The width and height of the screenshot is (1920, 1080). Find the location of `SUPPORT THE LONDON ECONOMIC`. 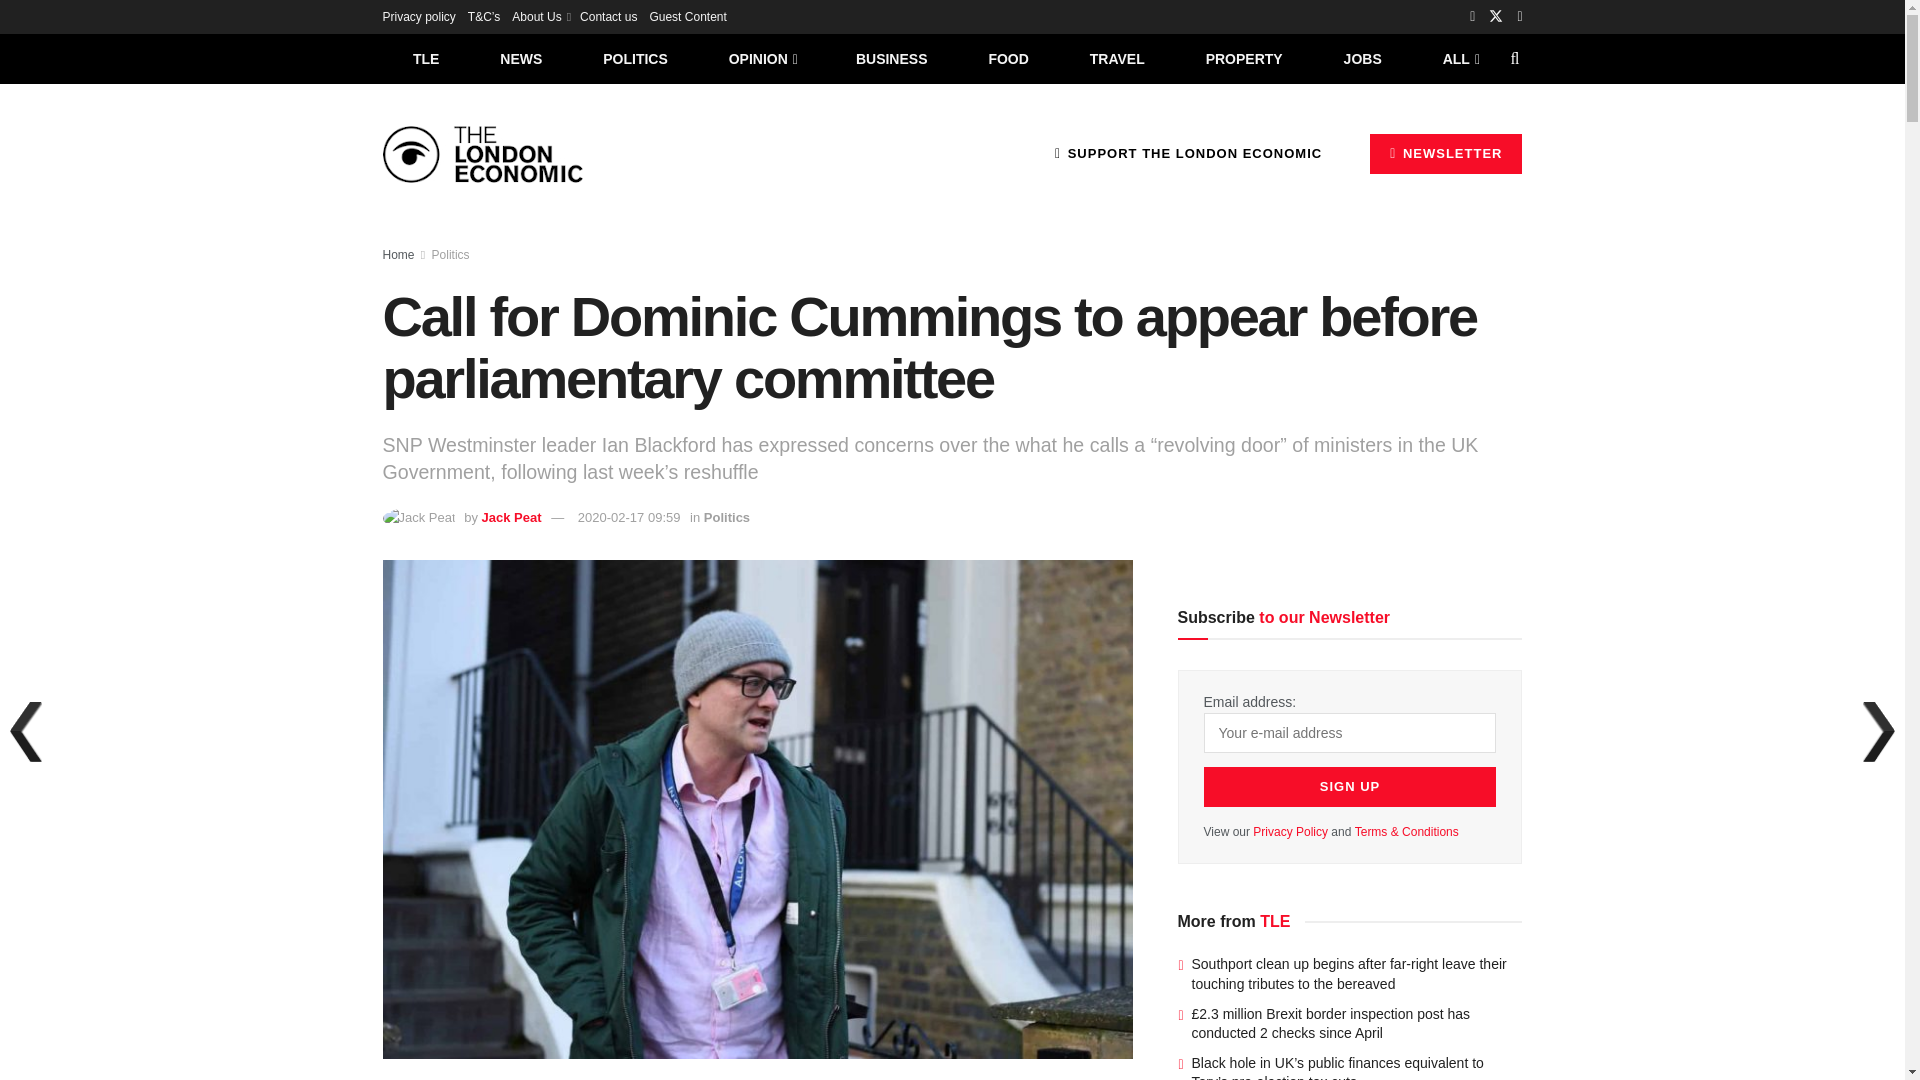

SUPPORT THE LONDON ECONOMIC is located at coordinates (1188, 153).